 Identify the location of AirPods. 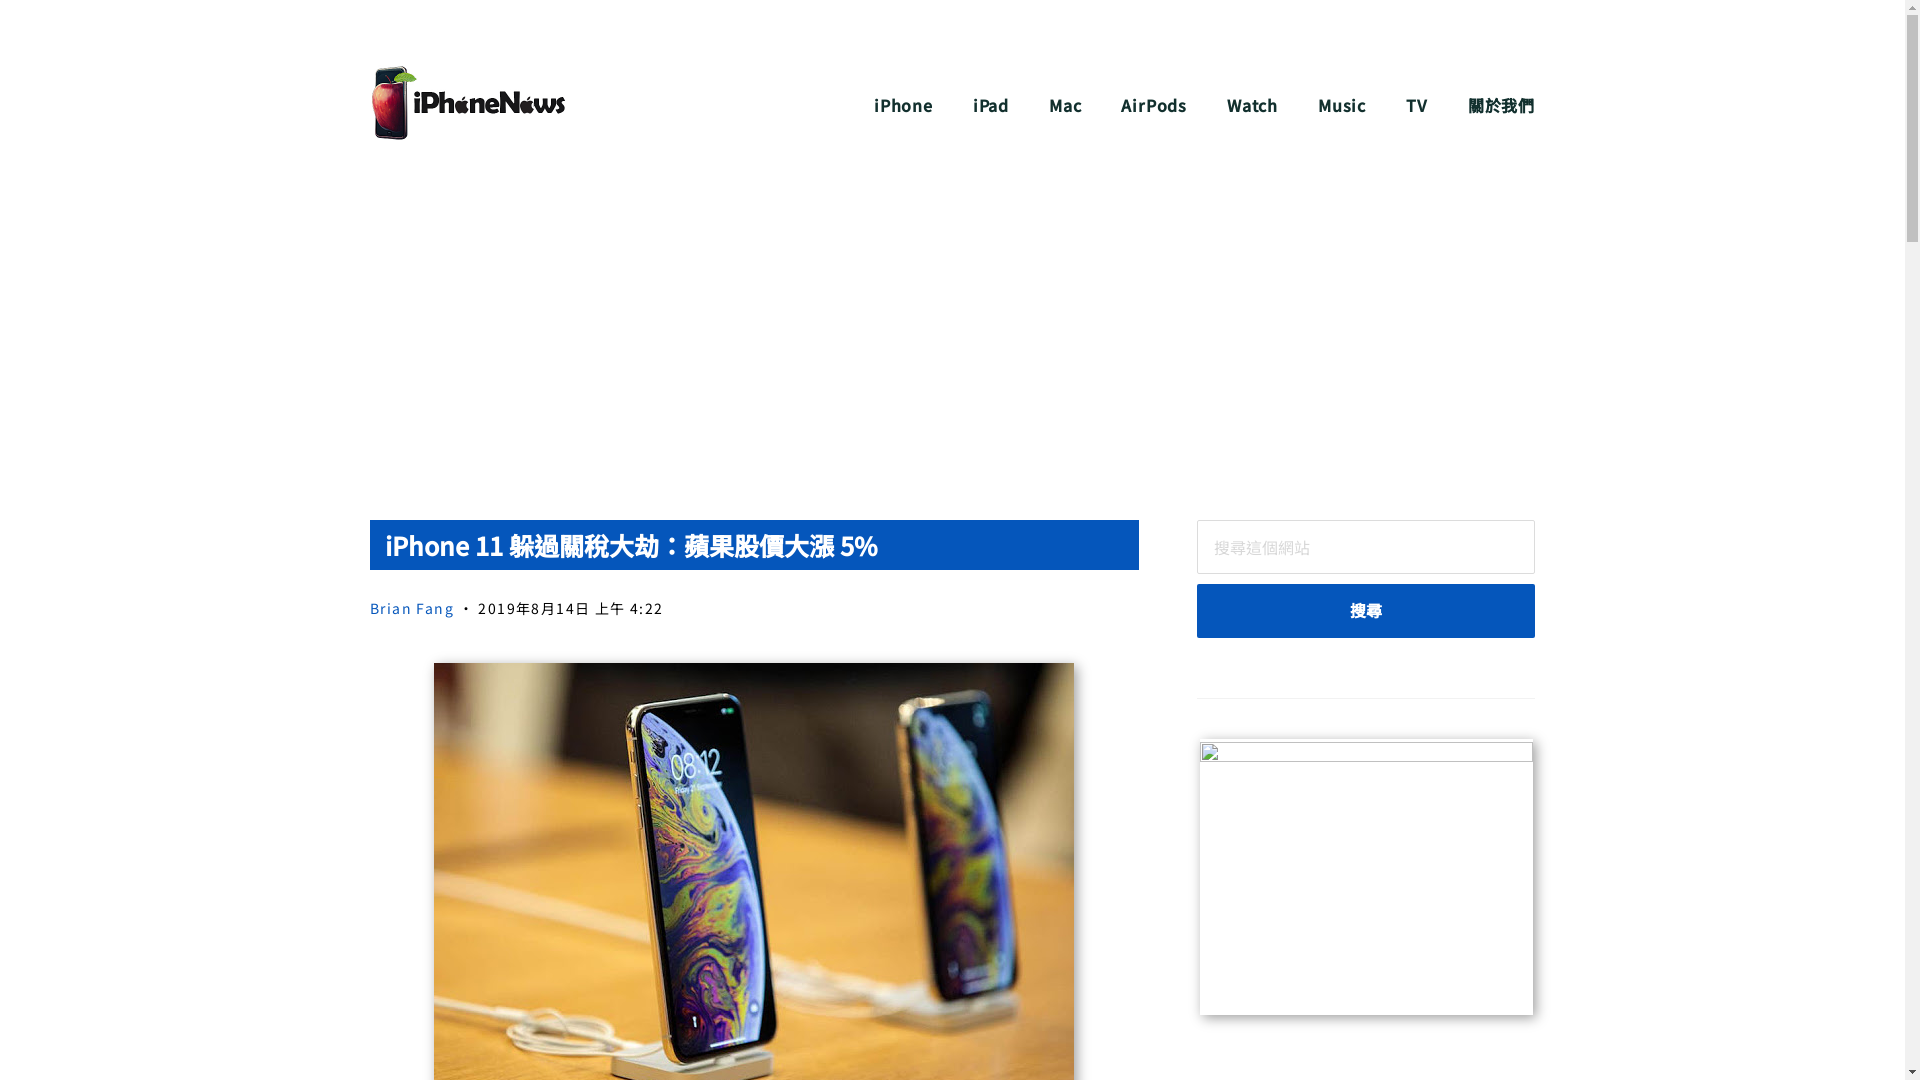
(1154, 106).